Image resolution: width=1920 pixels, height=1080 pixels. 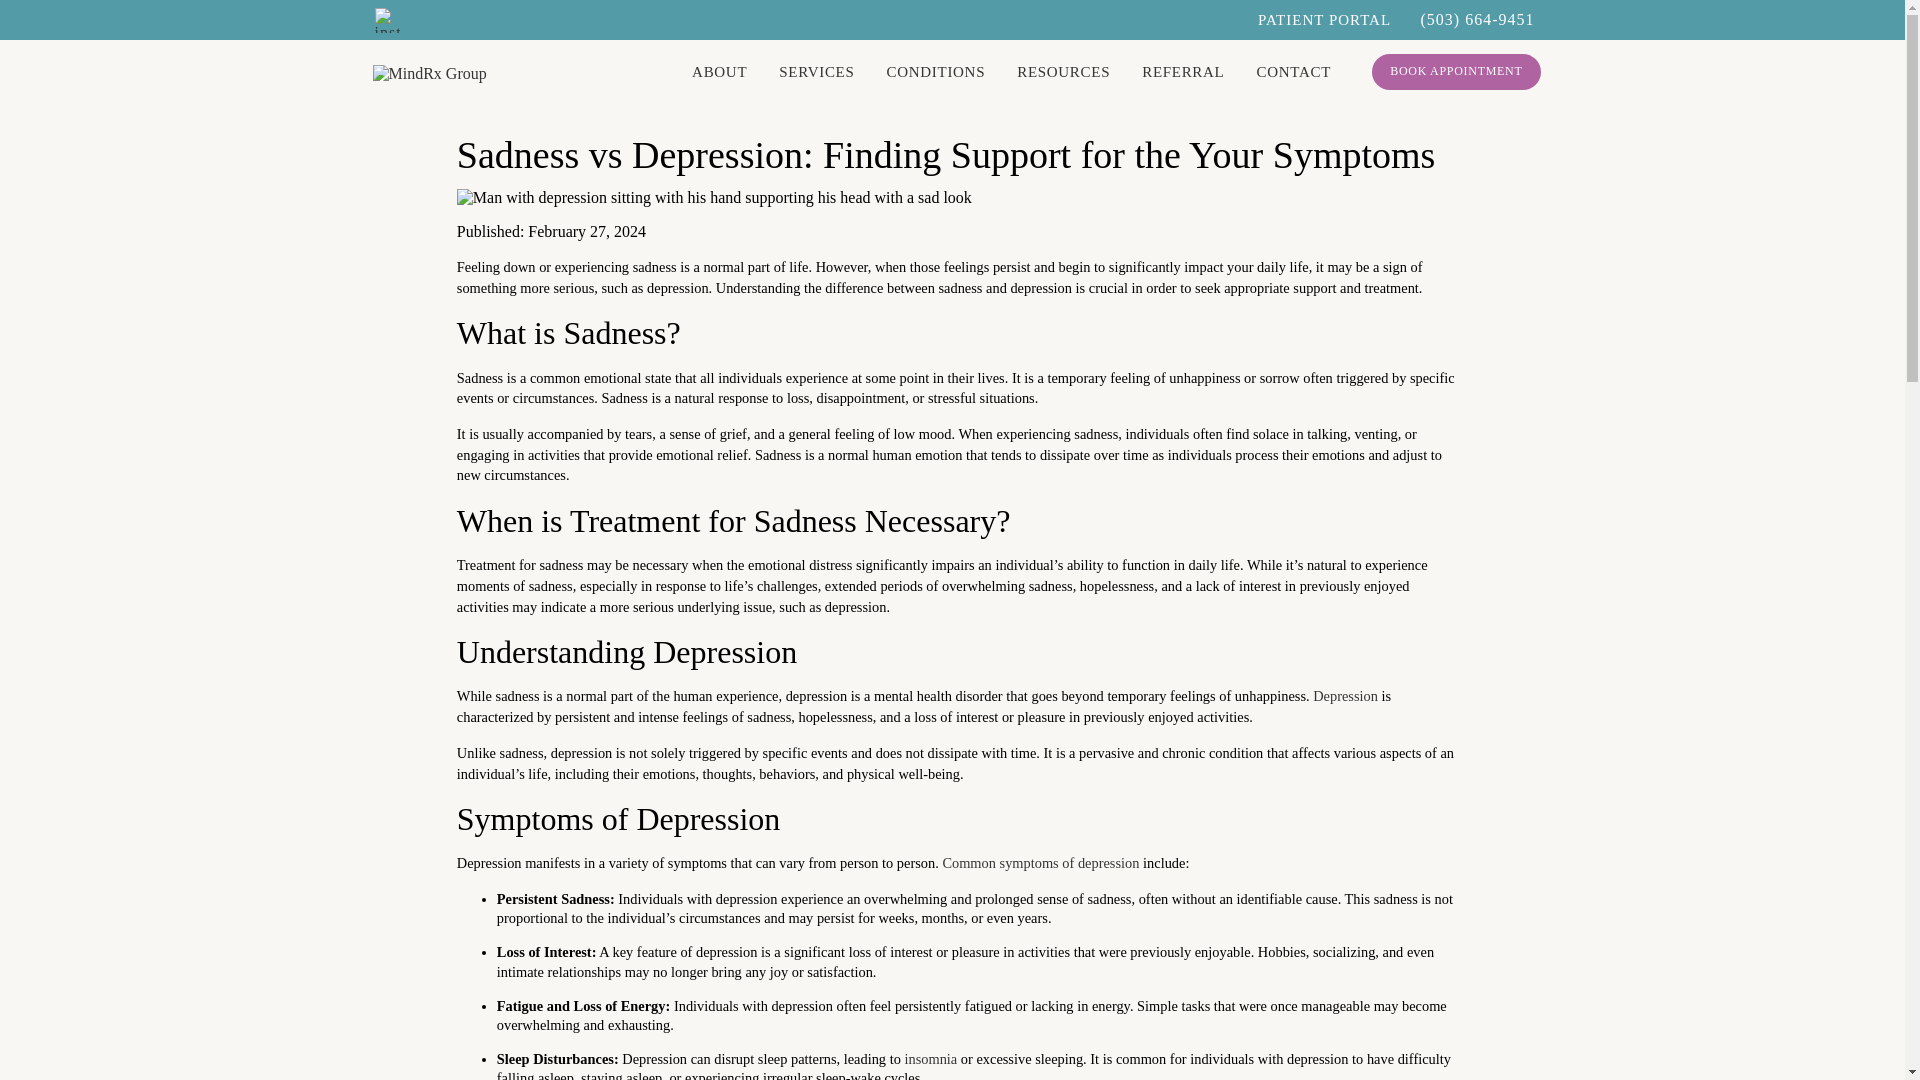 I want to click on SERVICES, so click(x=816, y=72).